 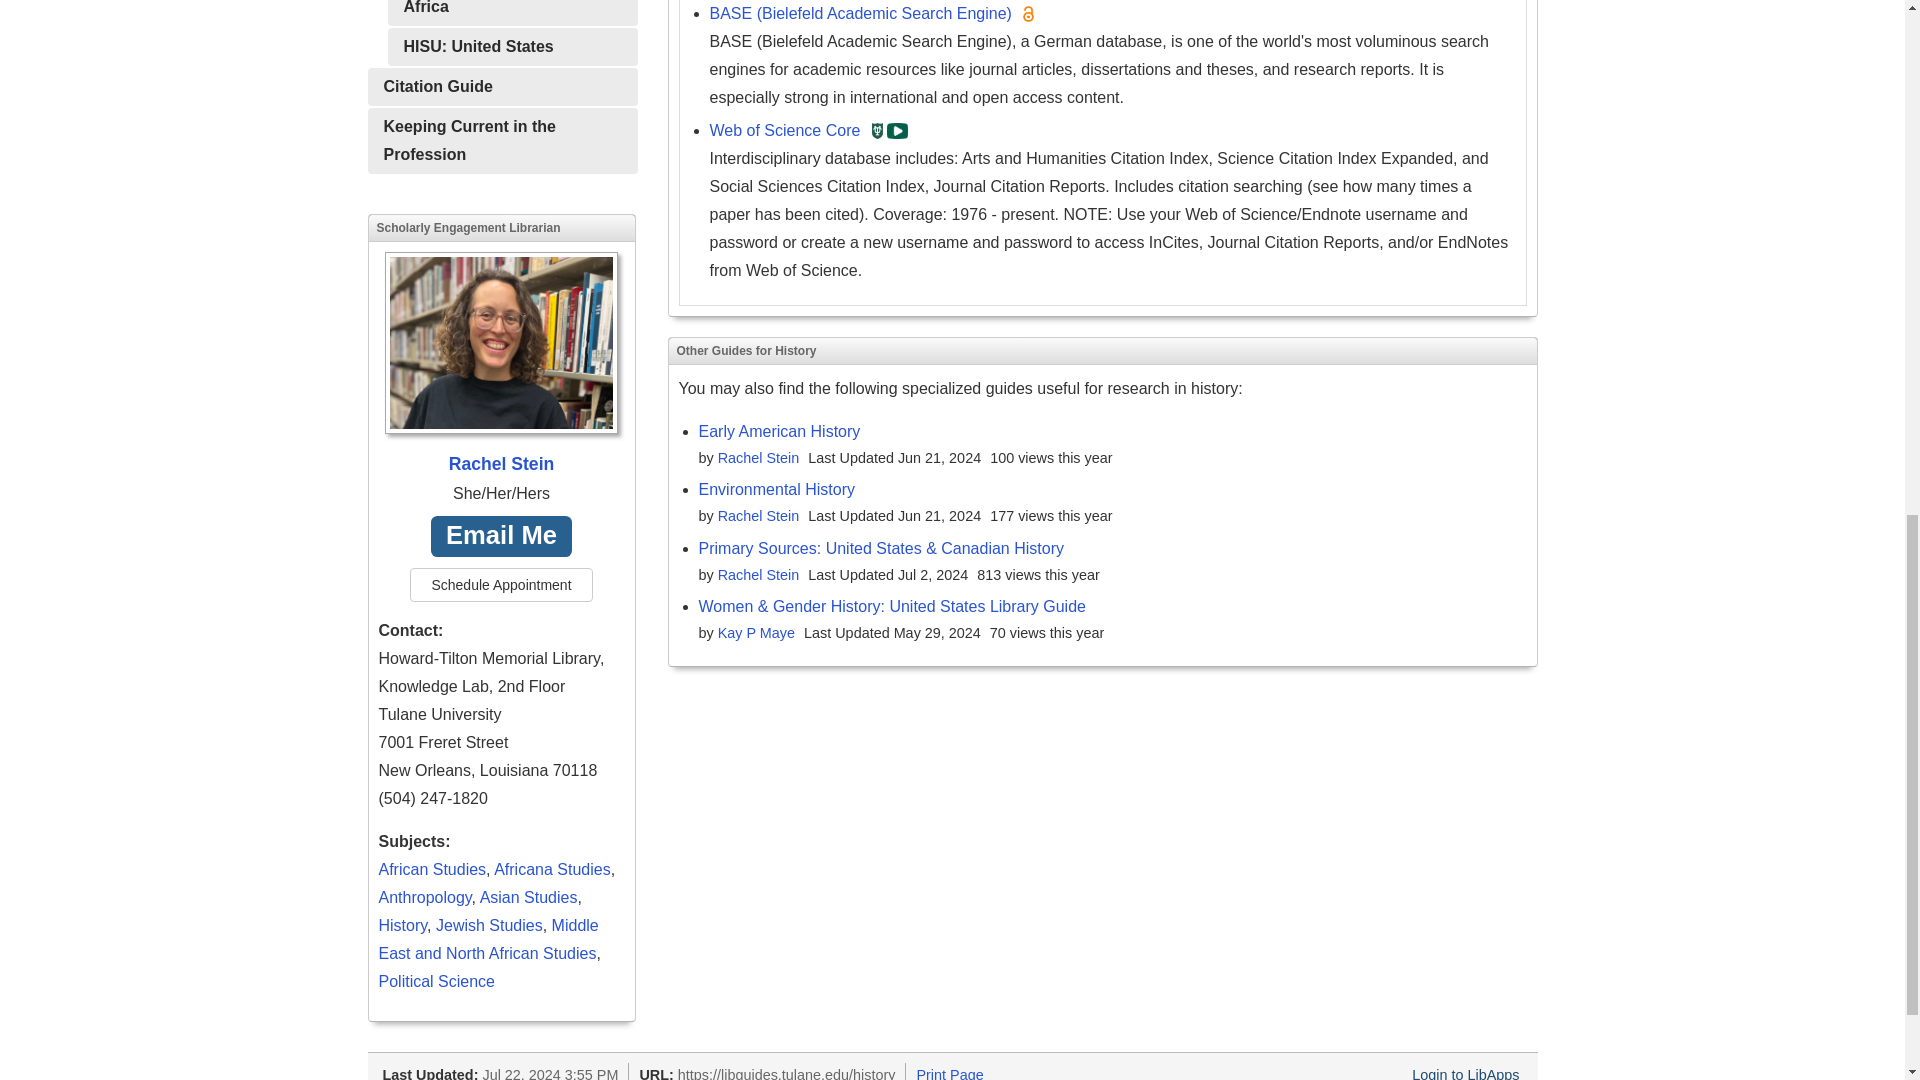 What do you see at coordinates (528, 897) in the screenshot?
I see `Asian Studies` at bounding box center [528, 897].